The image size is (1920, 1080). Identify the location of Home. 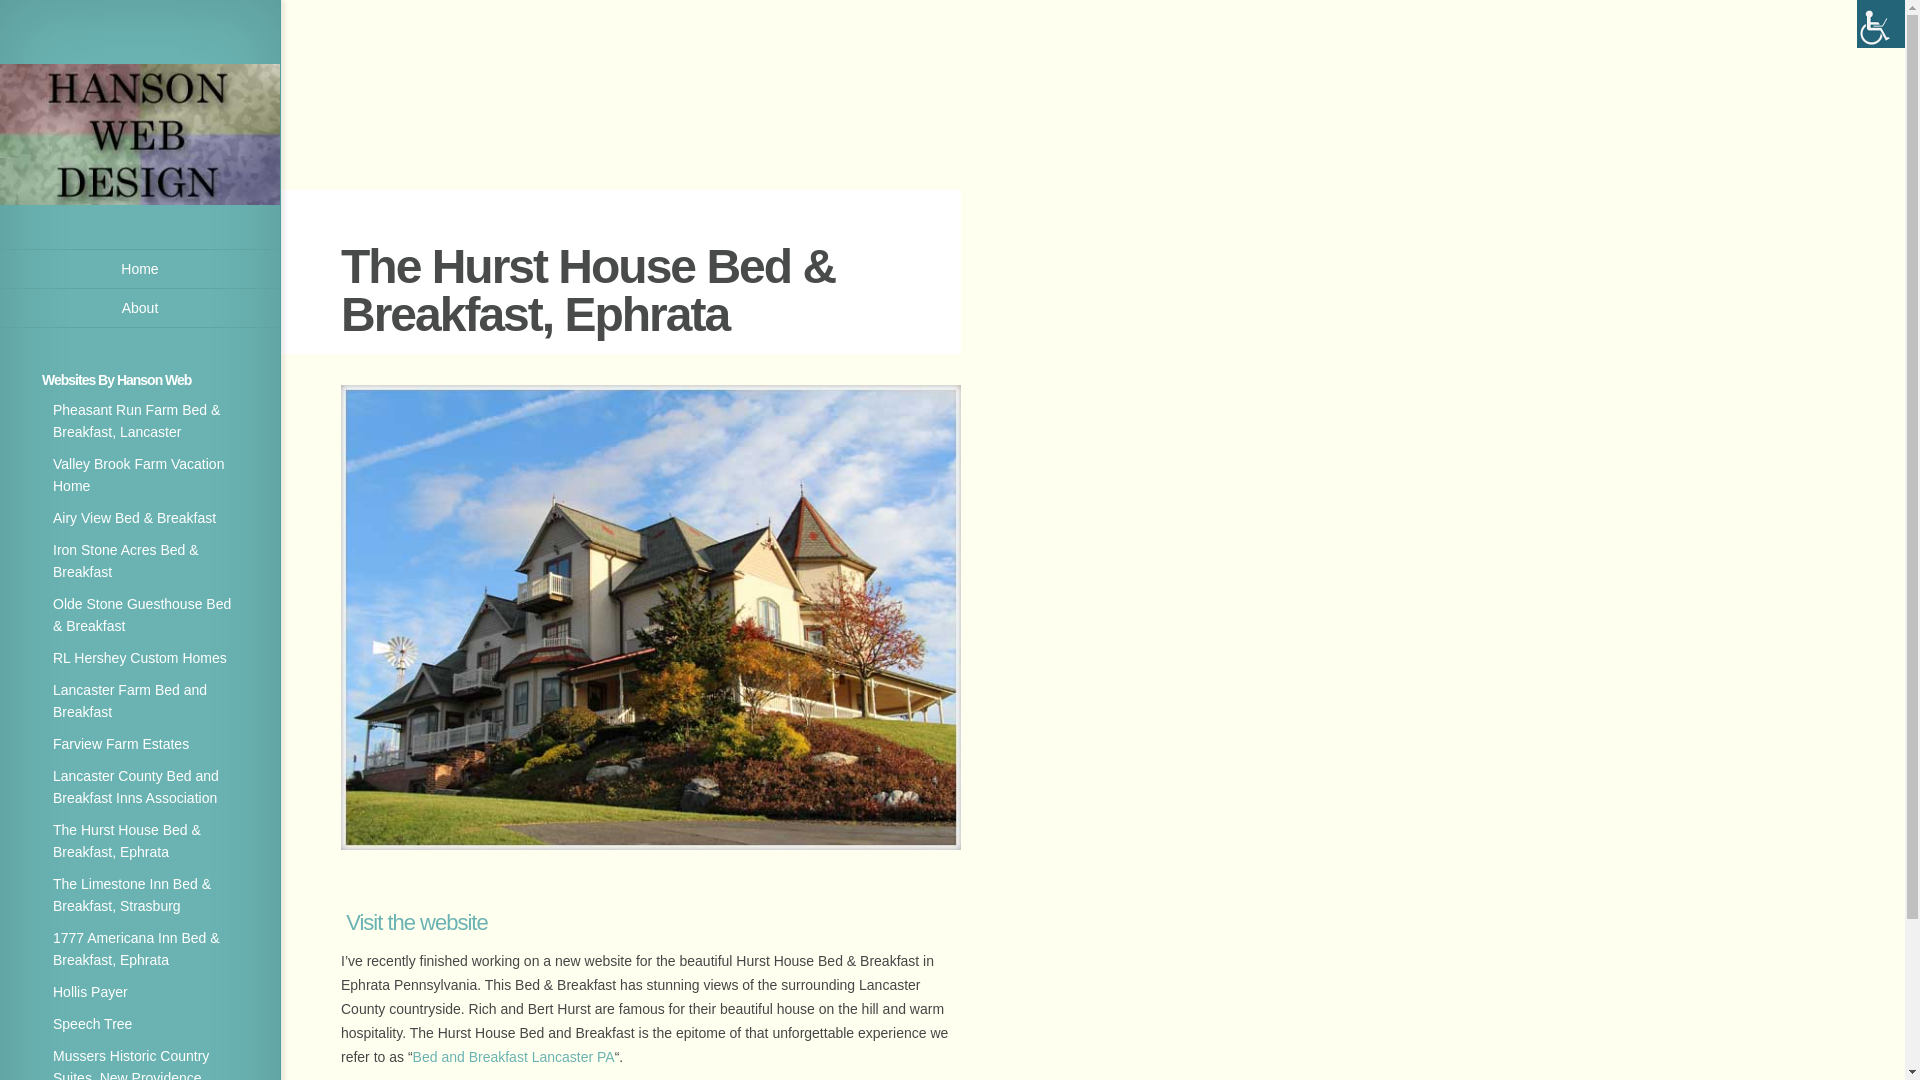
(140, 269).